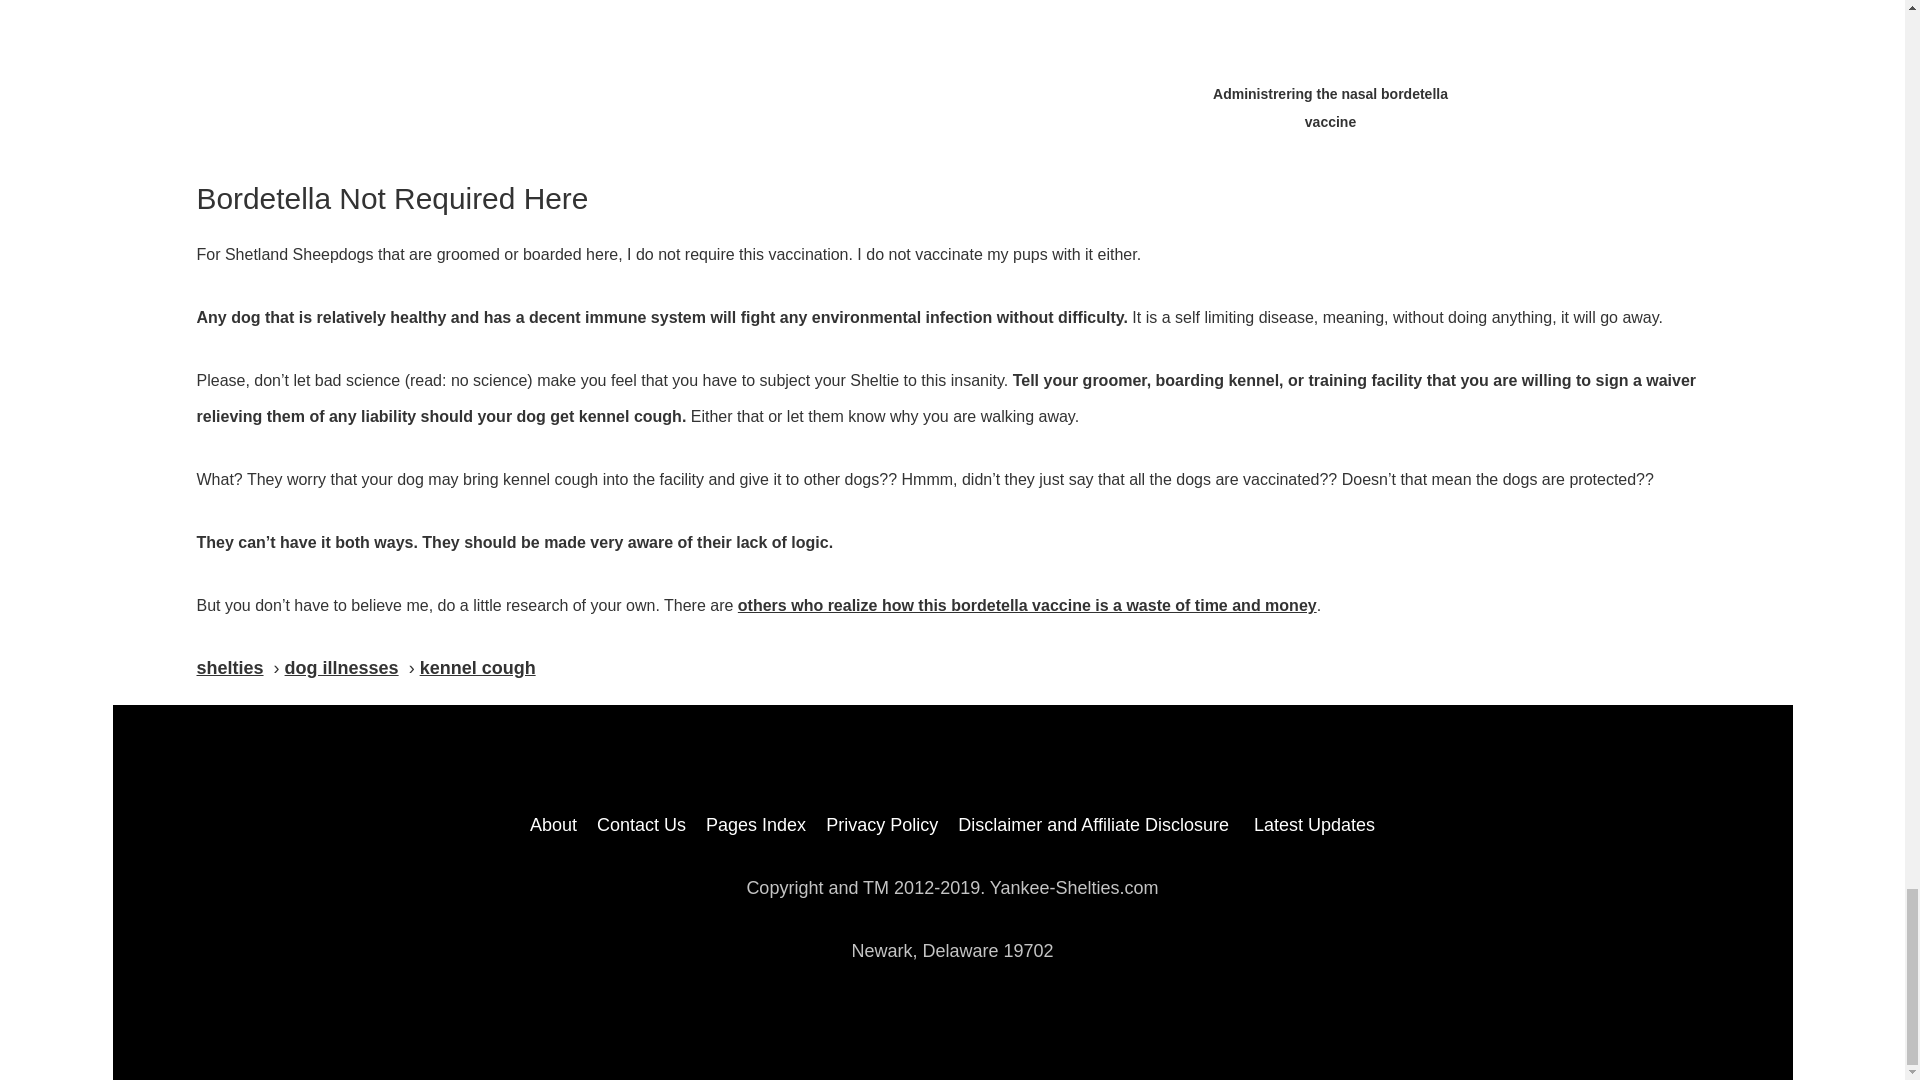 This screenshot has width=1920, height=1080. I want to click on dog illnesses, so click(342, 668).